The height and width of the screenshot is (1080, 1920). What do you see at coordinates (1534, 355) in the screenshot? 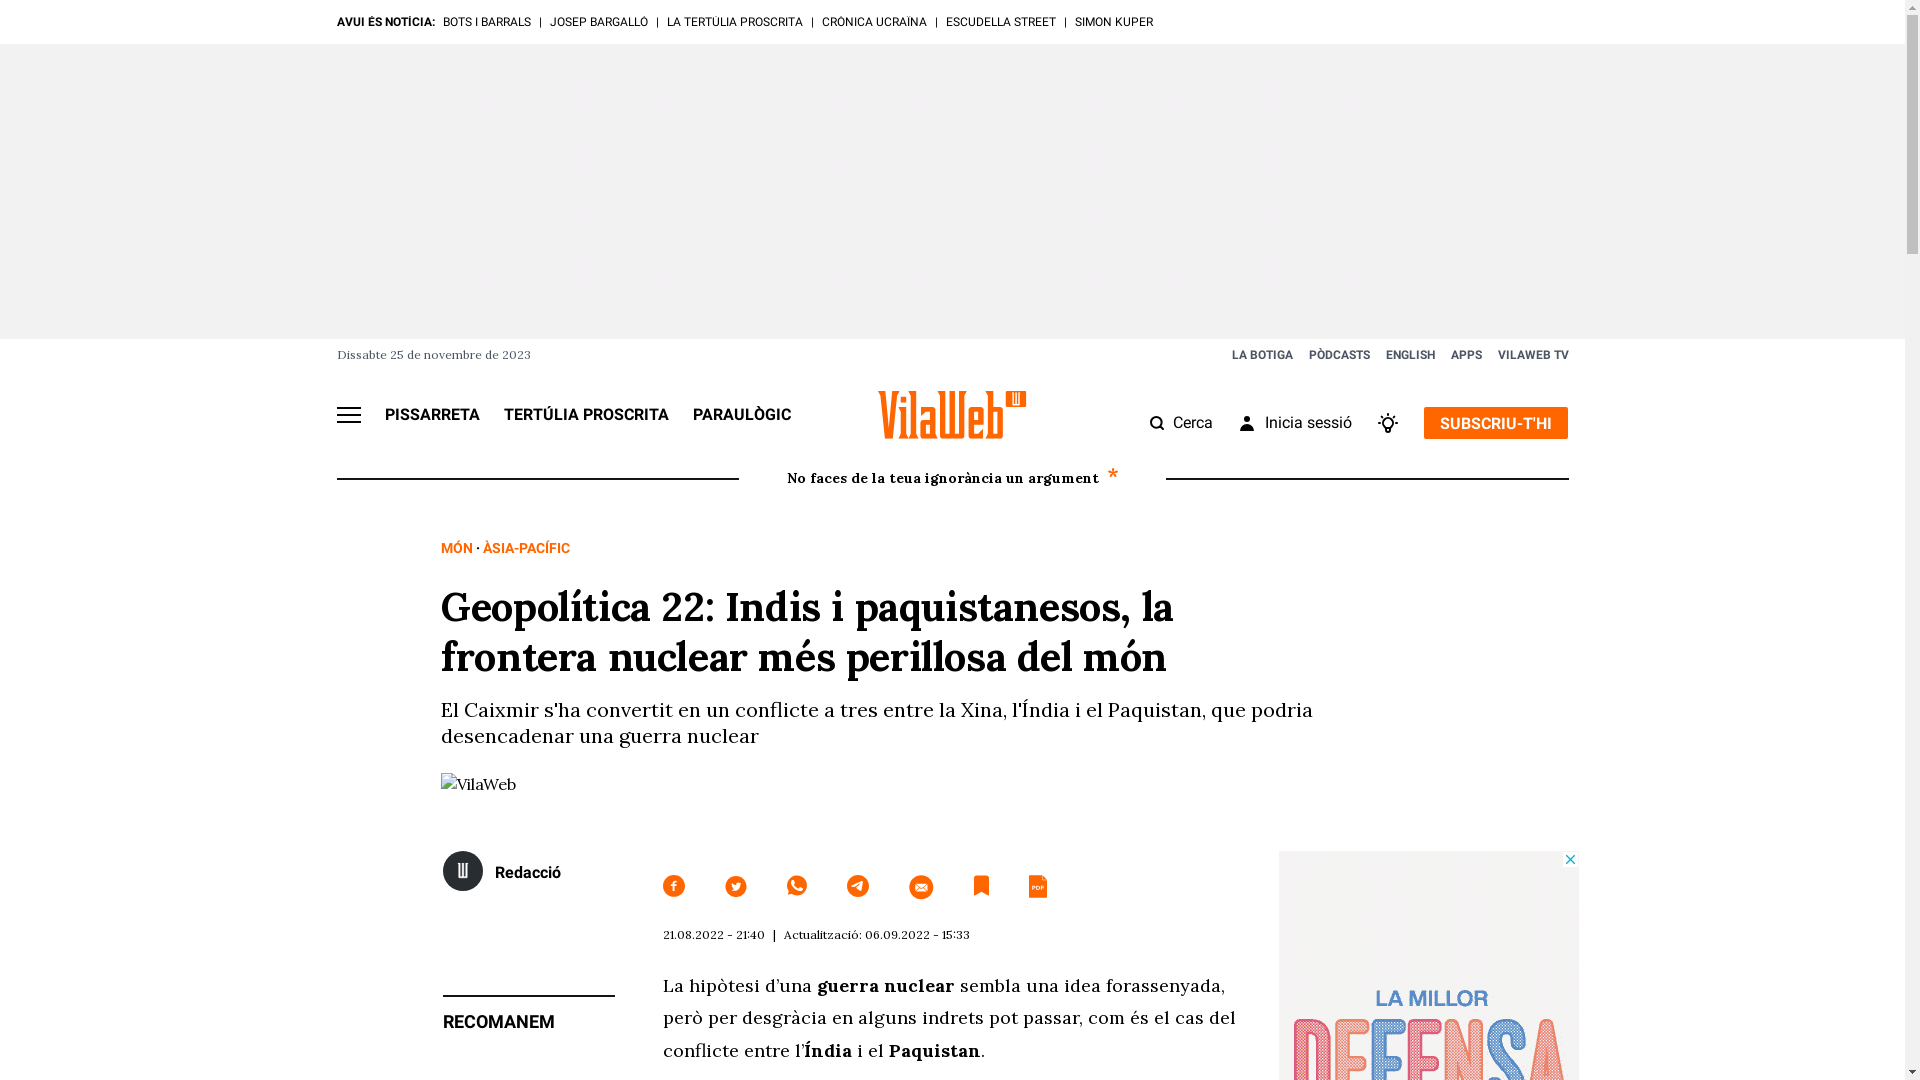
I see `VILAWEB TV` at bounding box center [1534, 355].